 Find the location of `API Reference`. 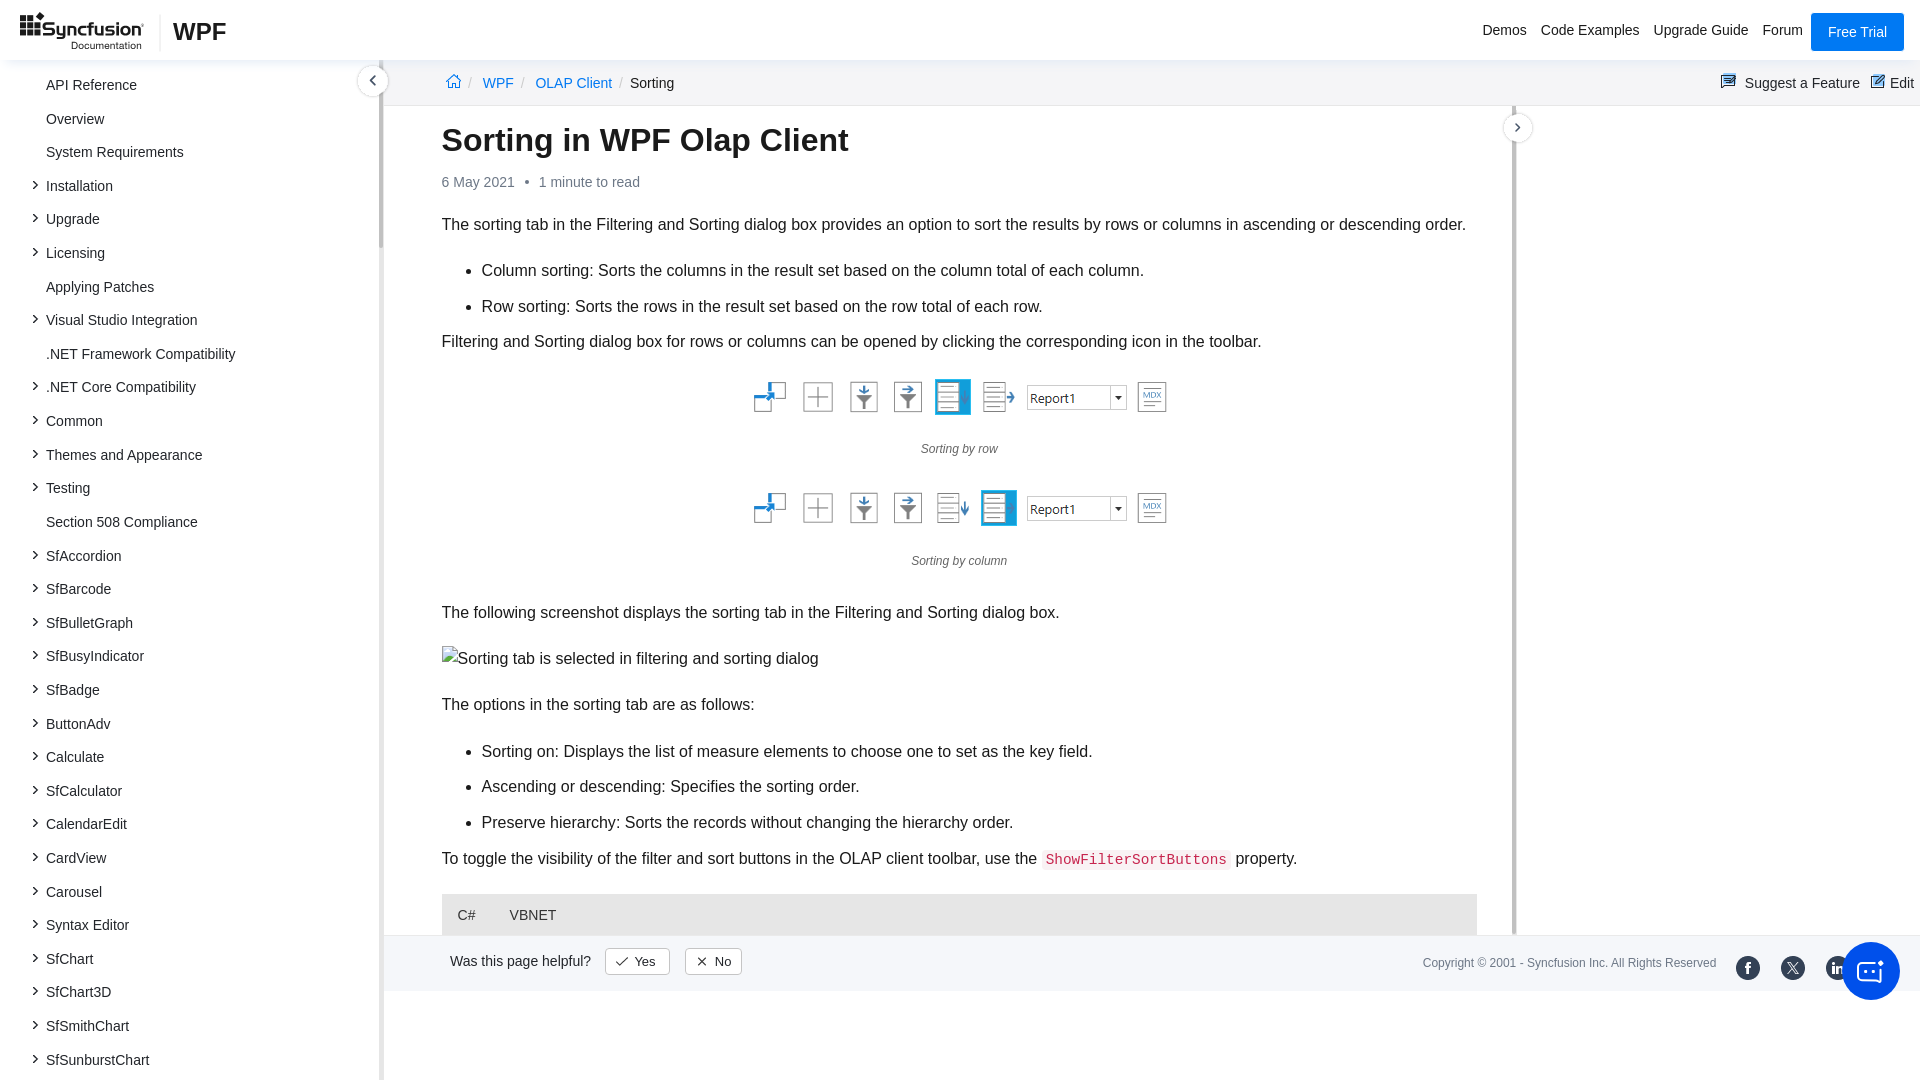

API Reference is located at coordinates (204, 85).